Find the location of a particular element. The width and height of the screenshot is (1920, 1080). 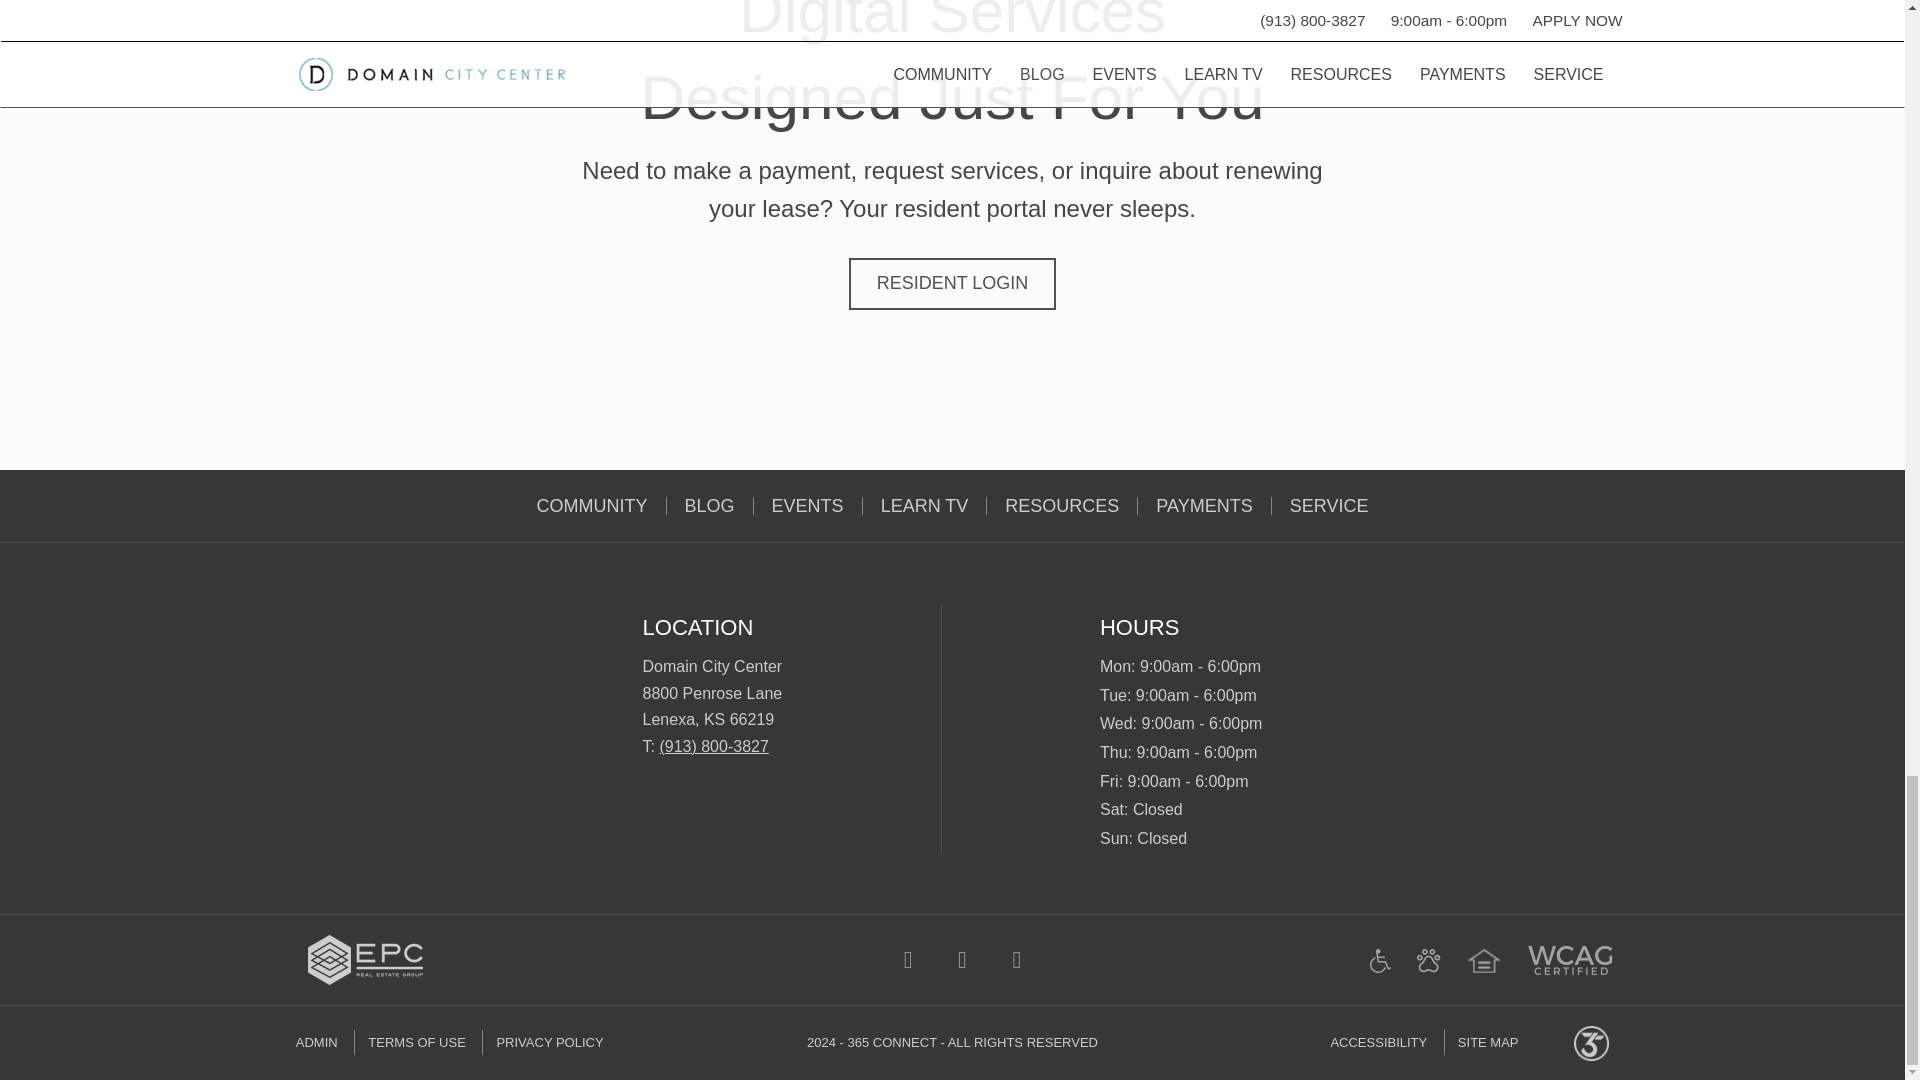

ACCESSIBILITY is located at coordinates (1385, 1042).